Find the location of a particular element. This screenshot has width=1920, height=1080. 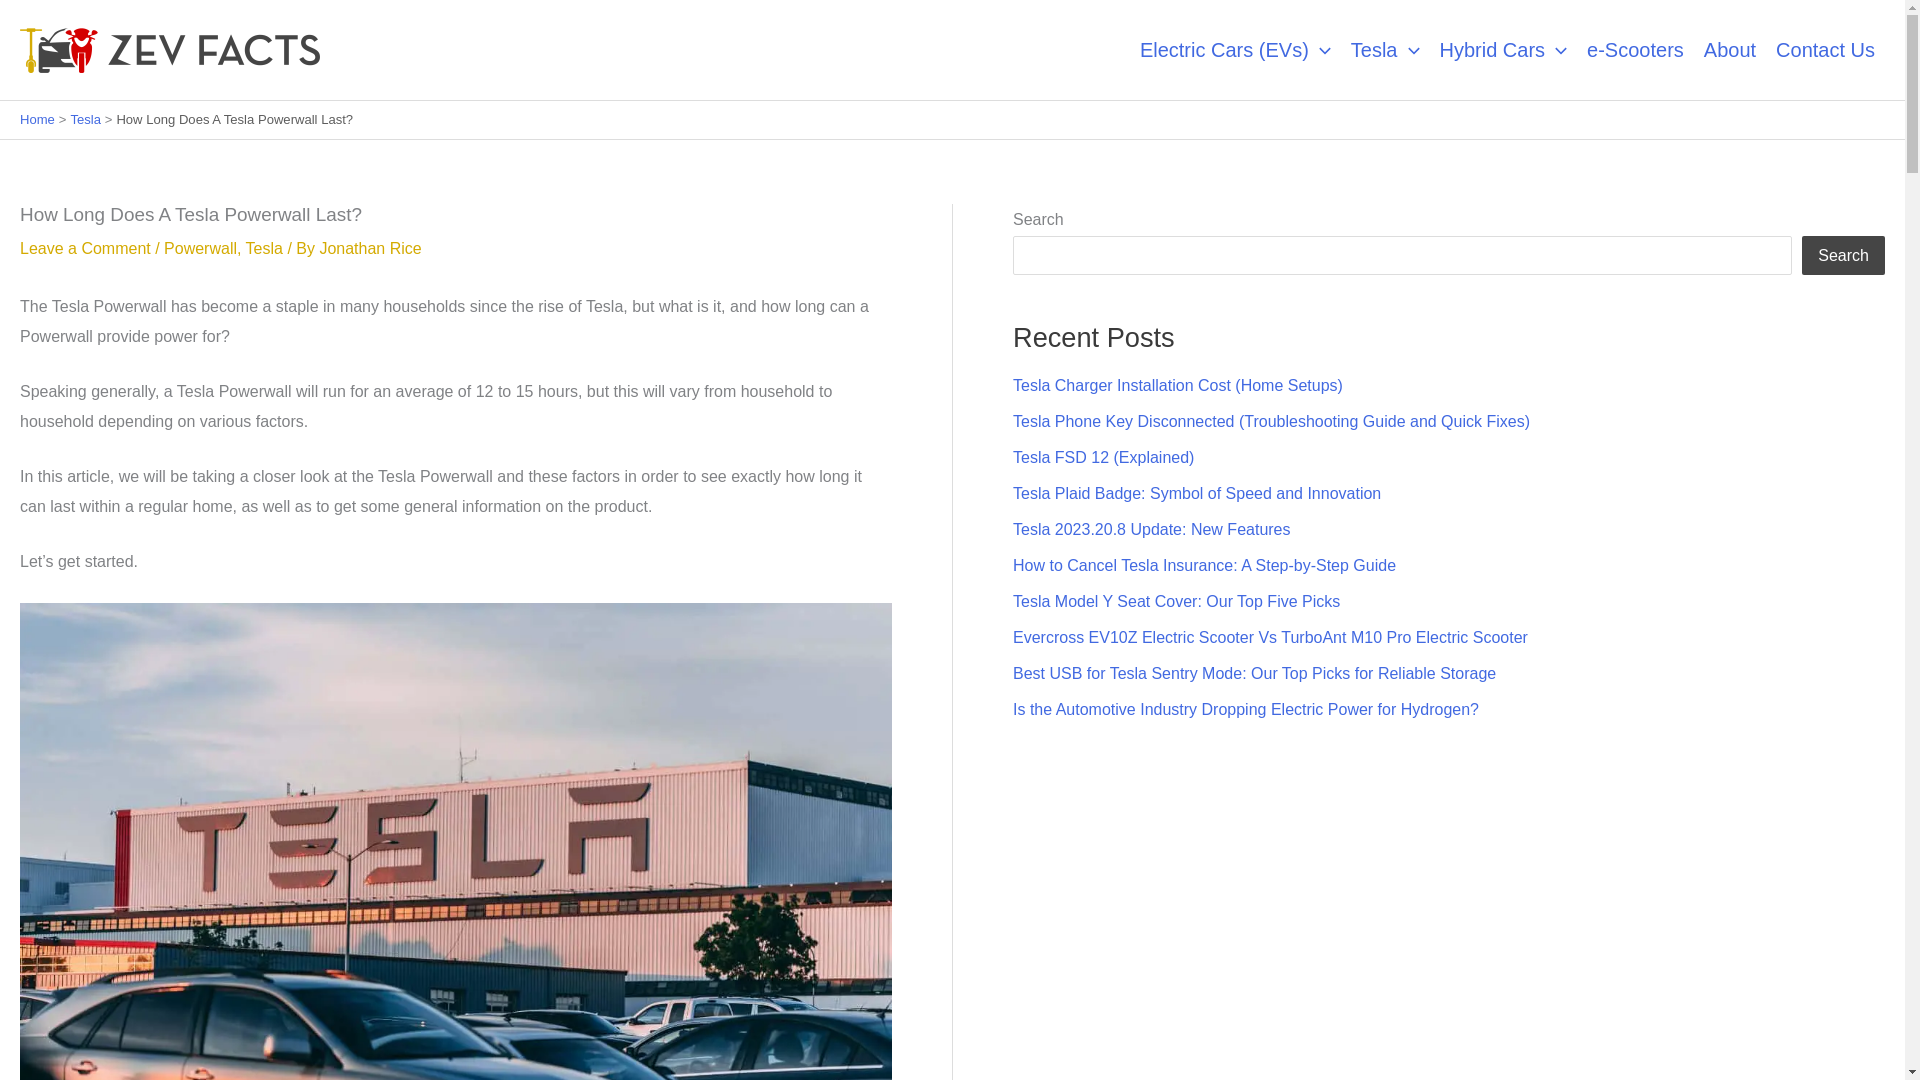

Hybrid Cars is located at coordinates (1504, 50).